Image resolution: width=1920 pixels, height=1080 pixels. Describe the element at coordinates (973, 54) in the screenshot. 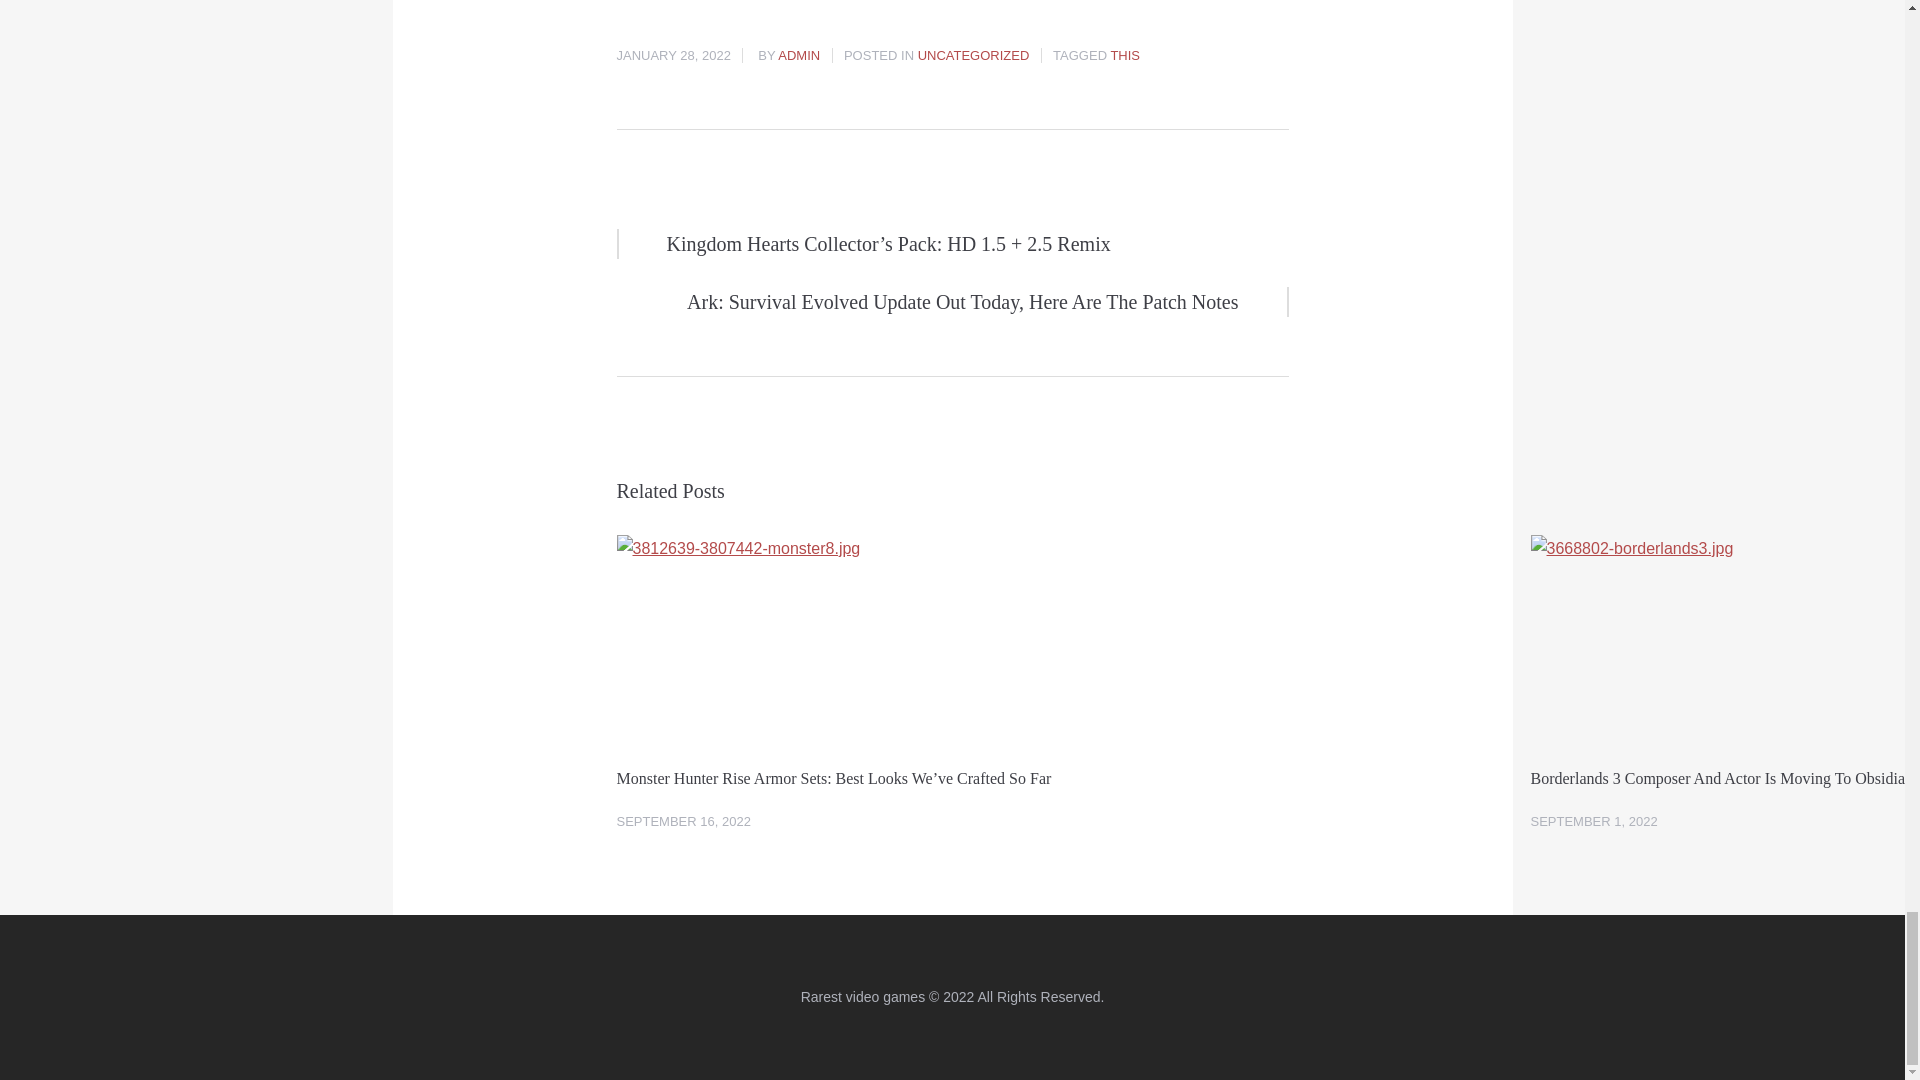

I see `UNCATEGORIZED` at that location.